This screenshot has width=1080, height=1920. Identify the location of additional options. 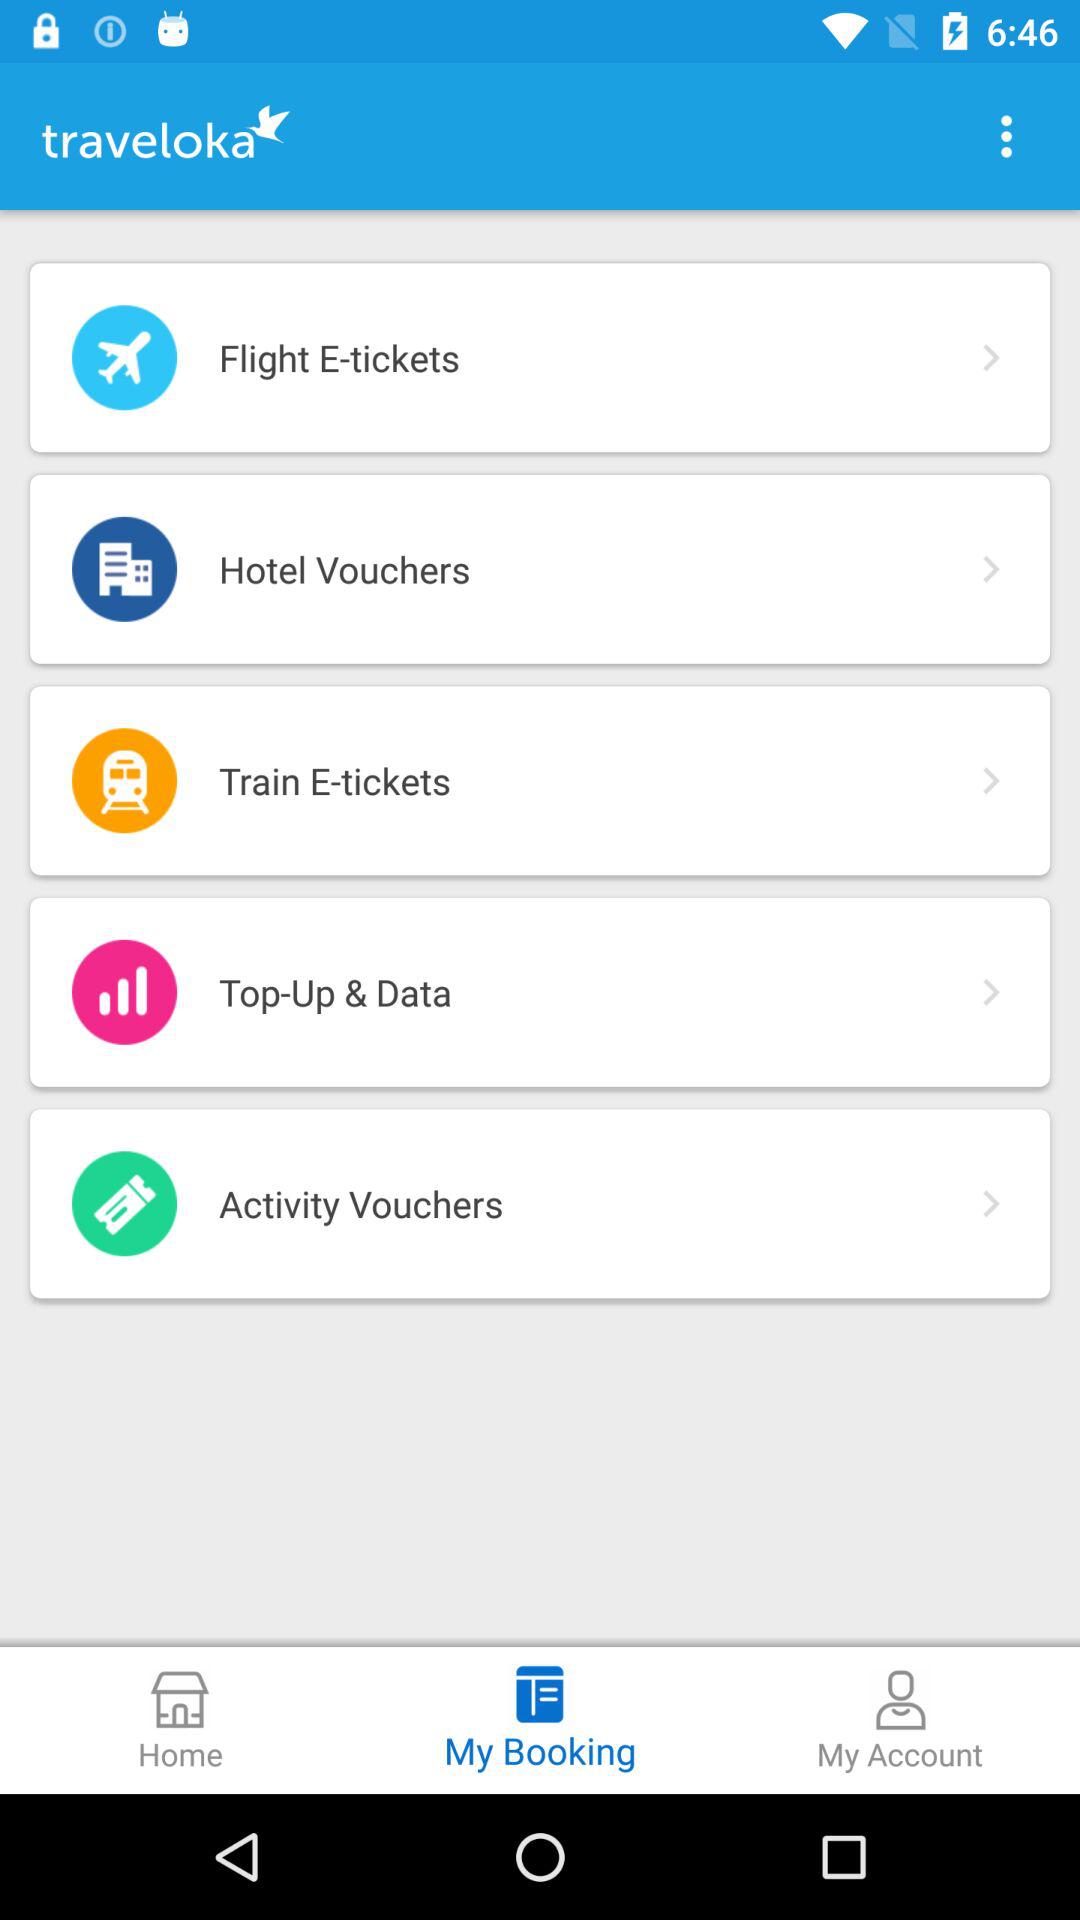
(1006, 136).